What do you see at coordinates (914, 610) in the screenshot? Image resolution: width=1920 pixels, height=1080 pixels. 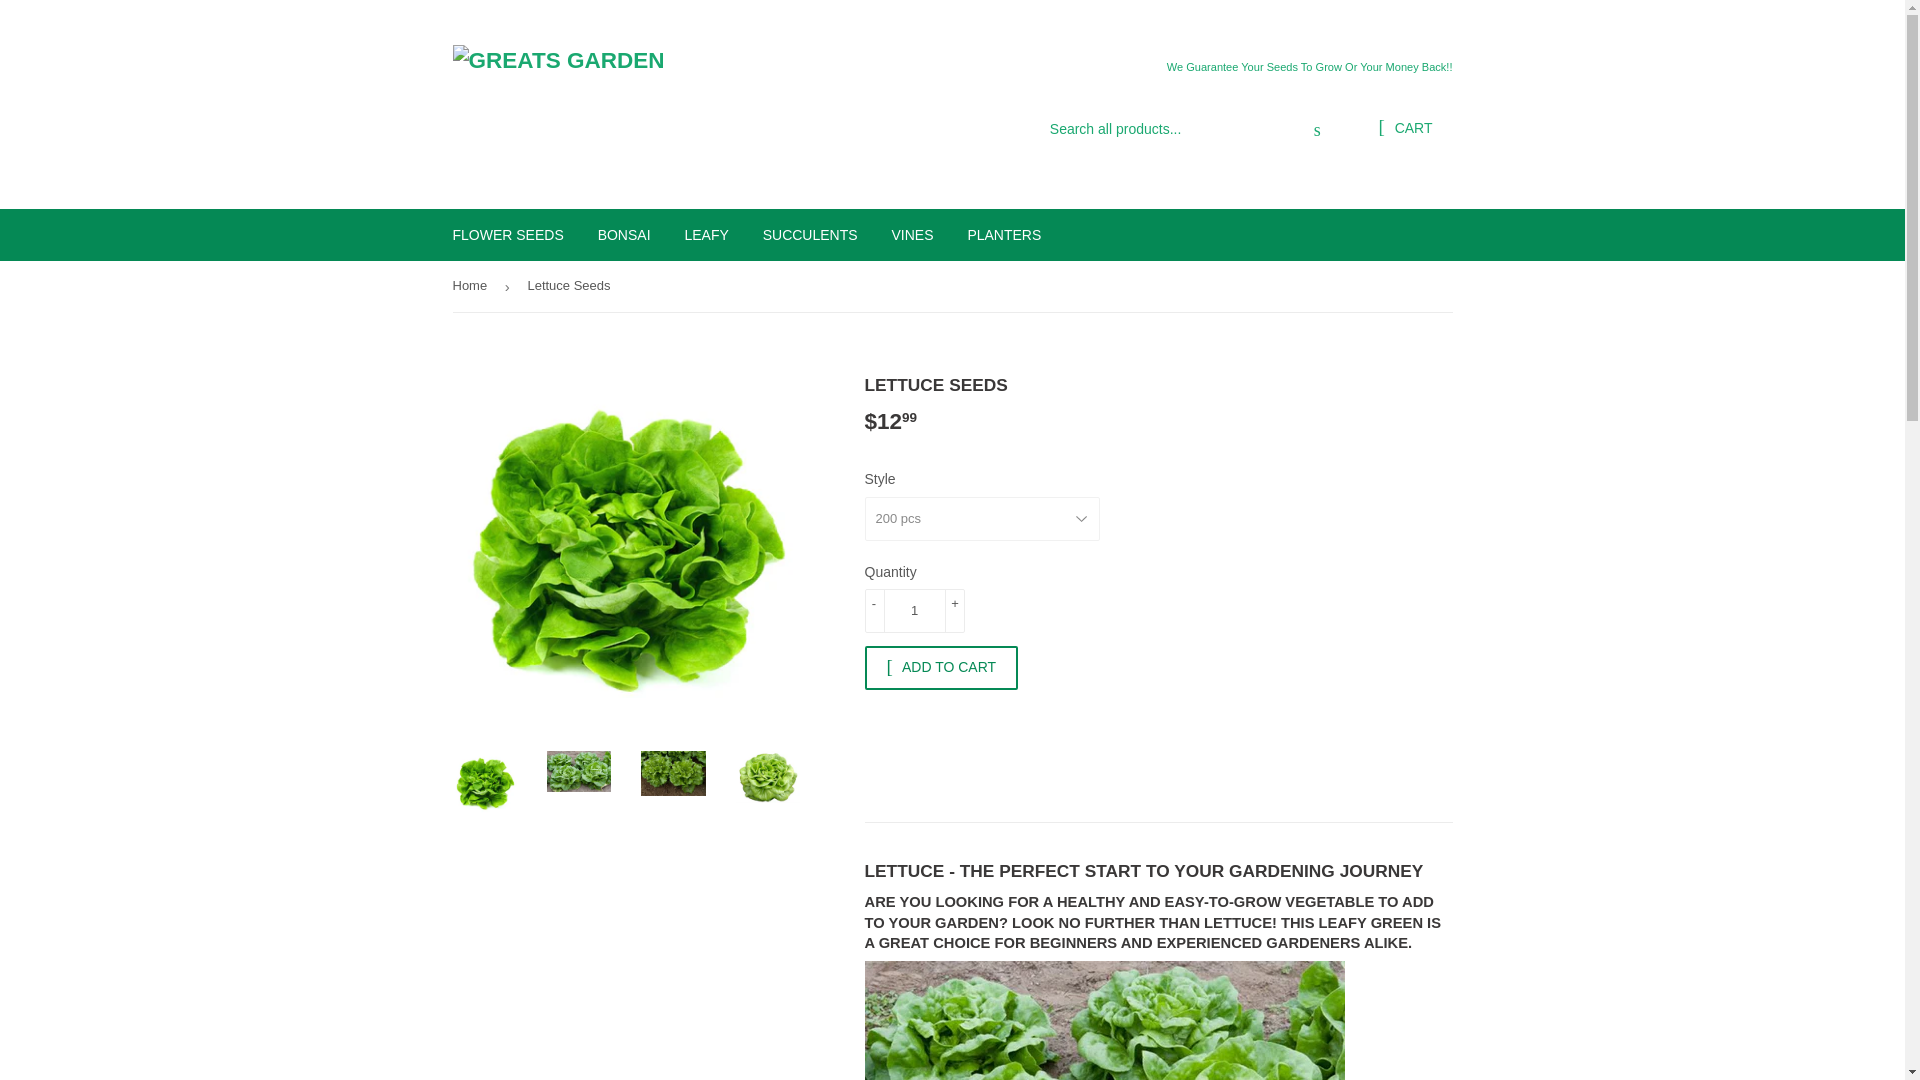 I see `1` at bounding box center [914, 610].